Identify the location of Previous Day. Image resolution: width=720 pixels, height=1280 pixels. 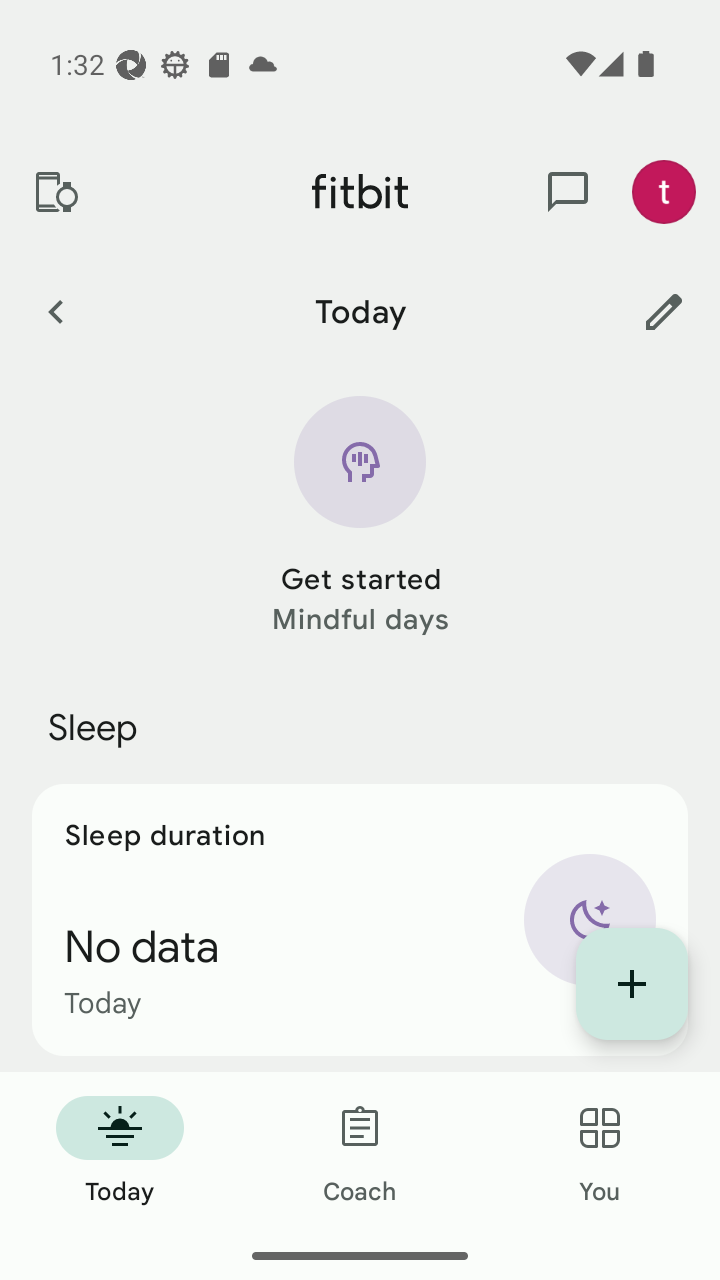
(55, 311).